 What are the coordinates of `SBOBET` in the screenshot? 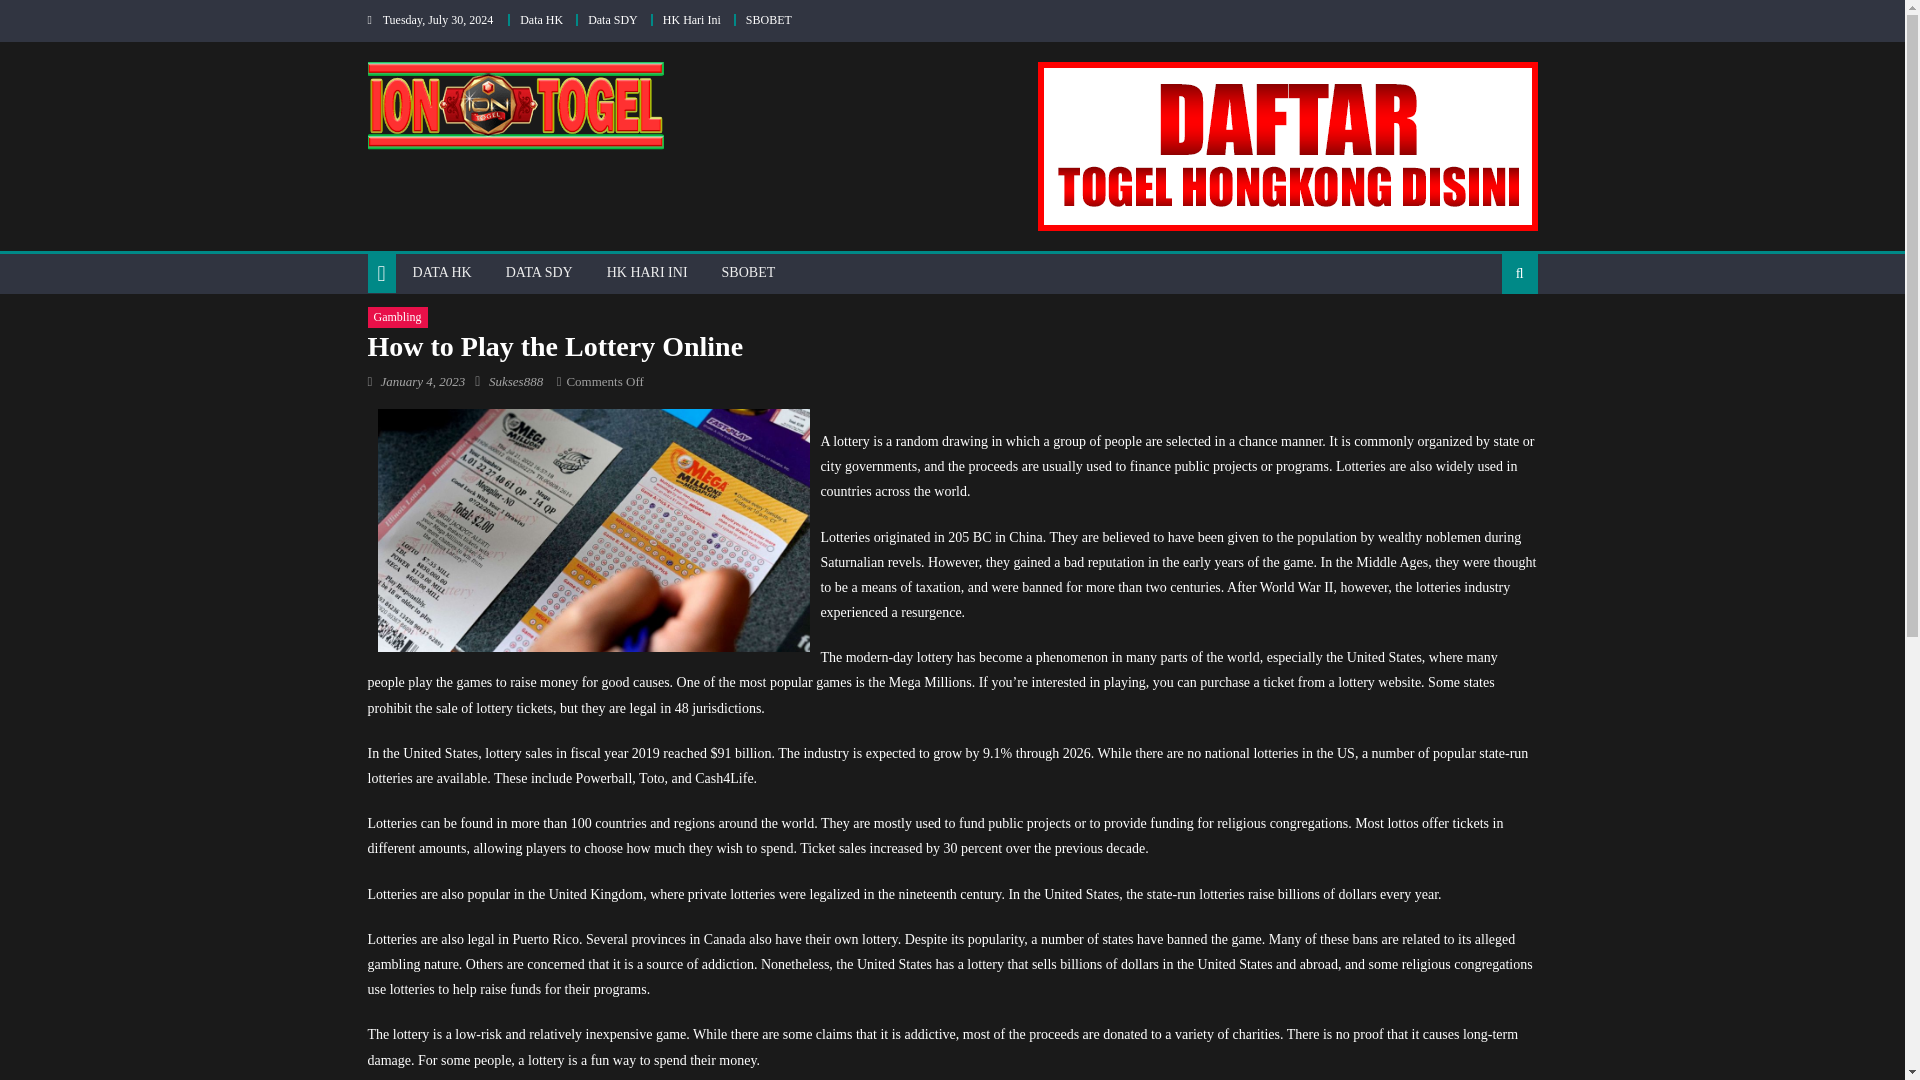 It's located at (768, 20).